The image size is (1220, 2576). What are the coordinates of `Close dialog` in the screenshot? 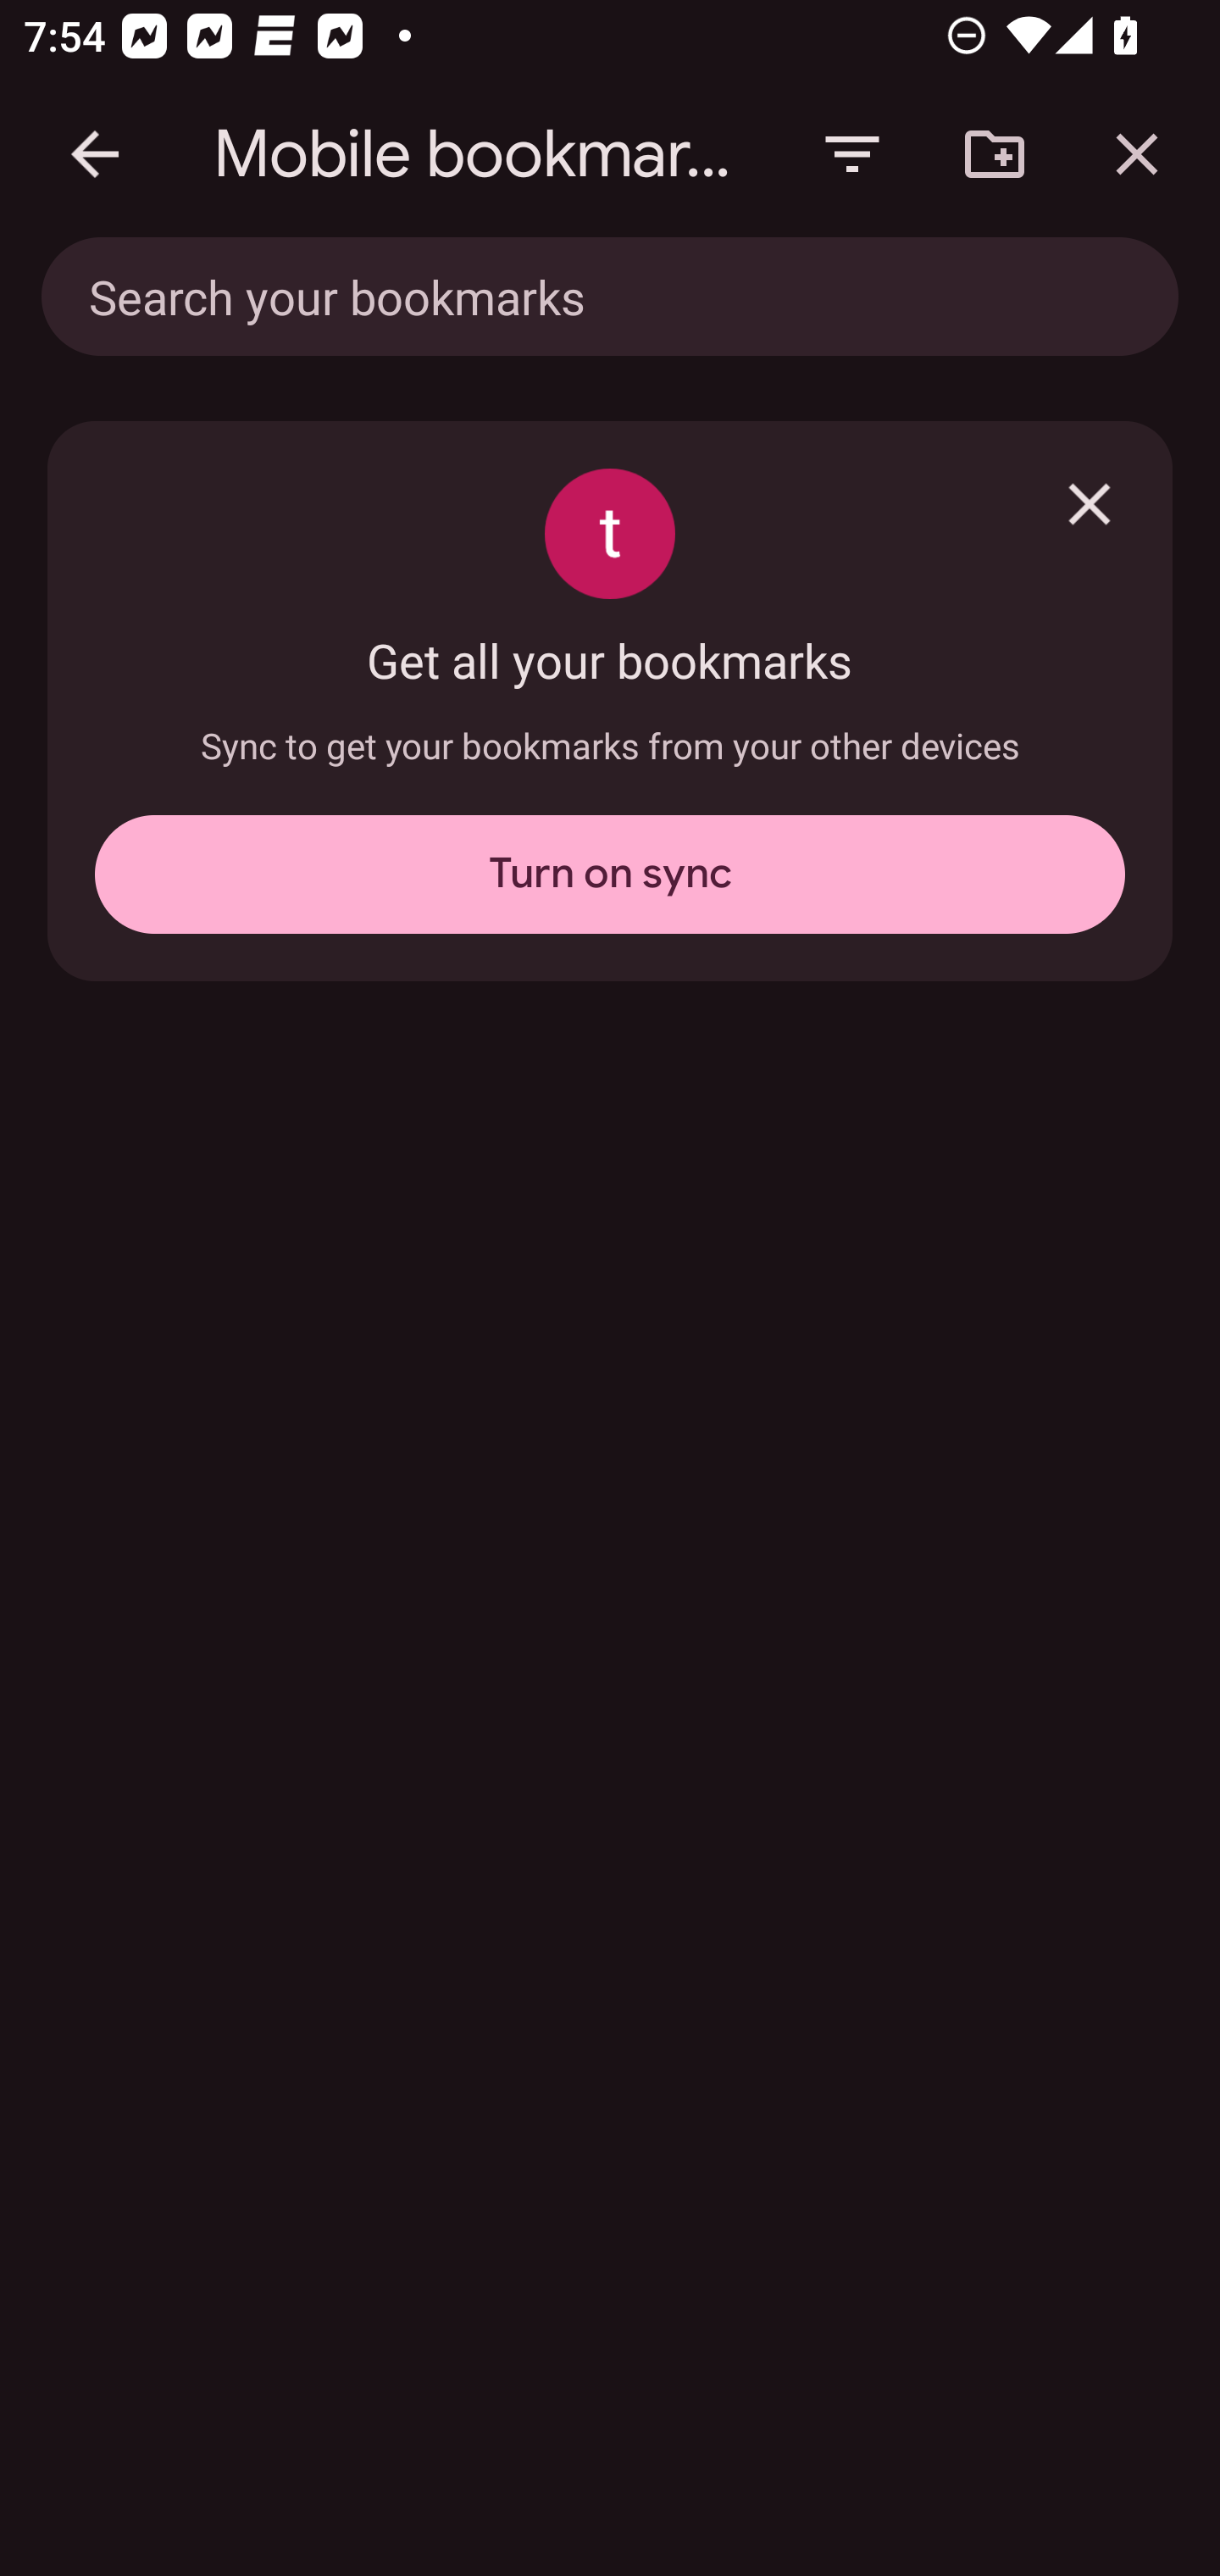 It's located at (1137, 154).